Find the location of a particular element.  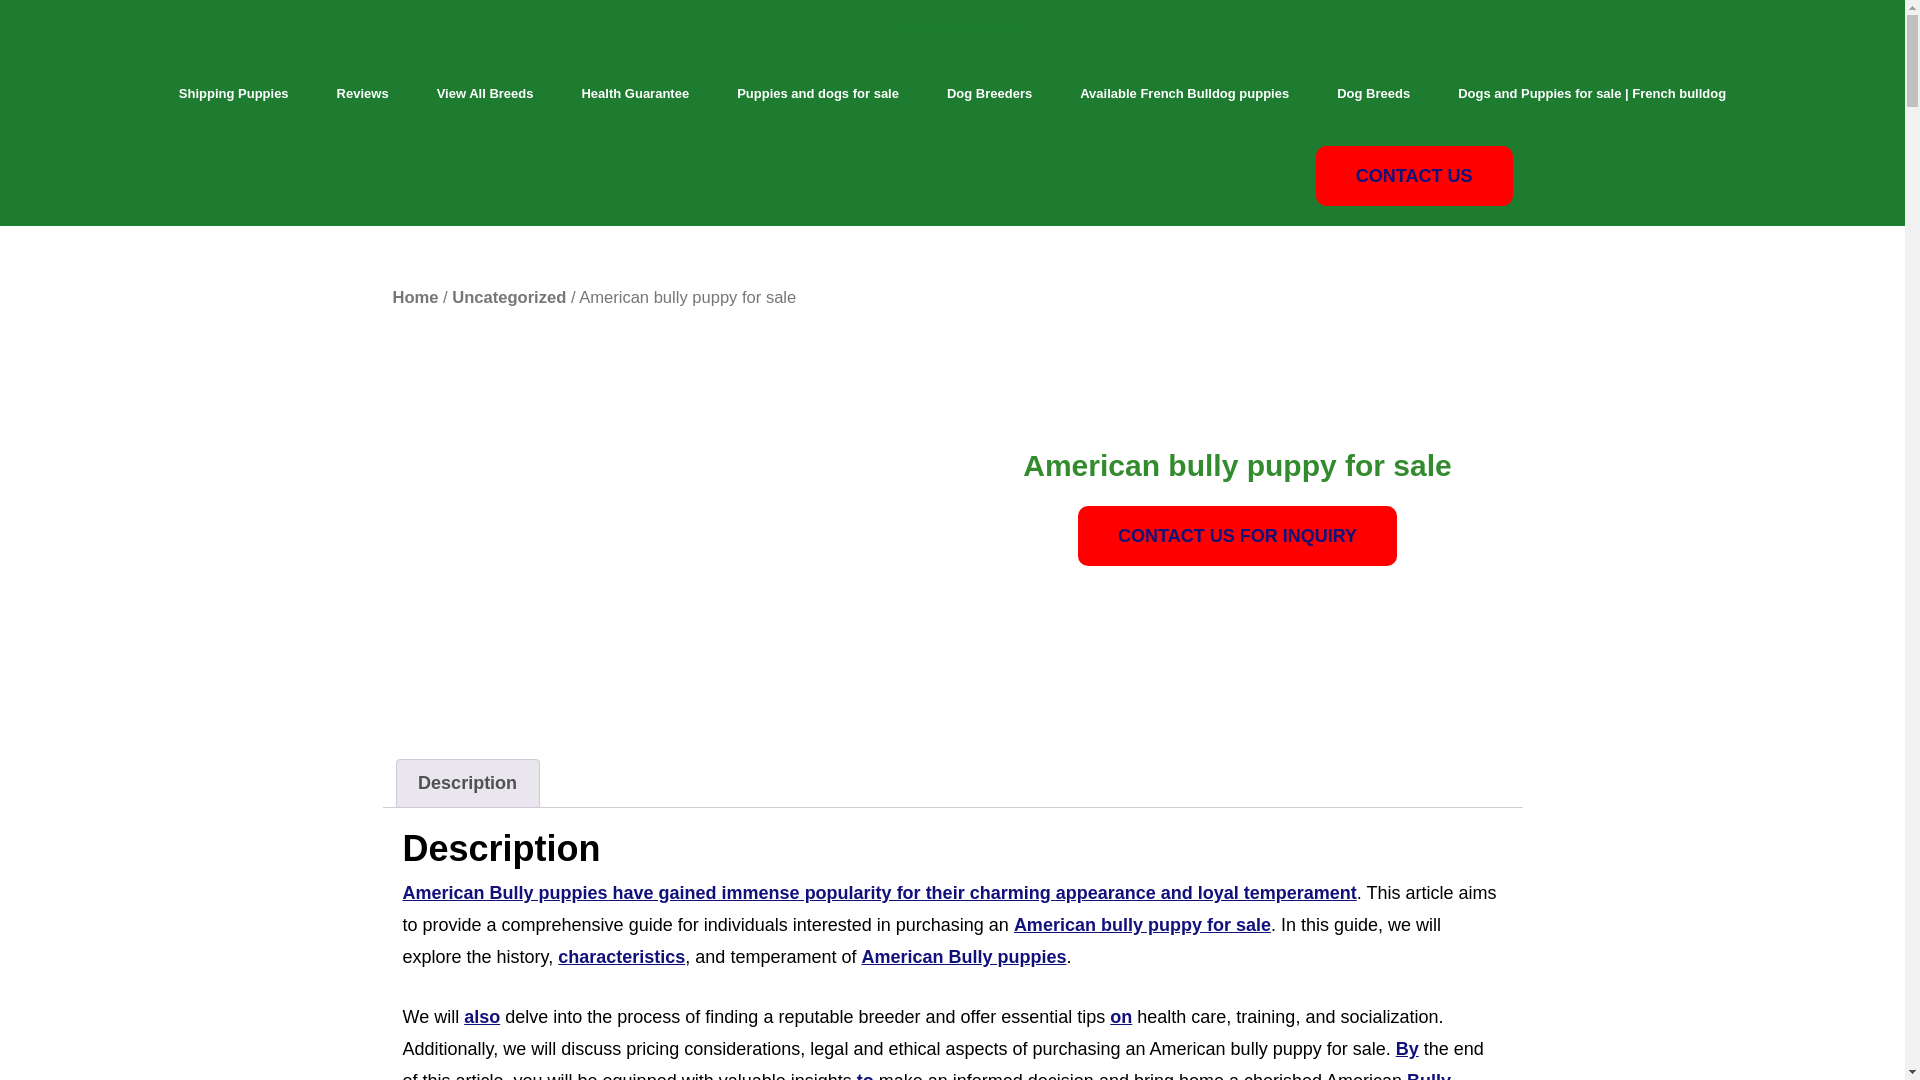

on is located at coordinates (1120, 1016).